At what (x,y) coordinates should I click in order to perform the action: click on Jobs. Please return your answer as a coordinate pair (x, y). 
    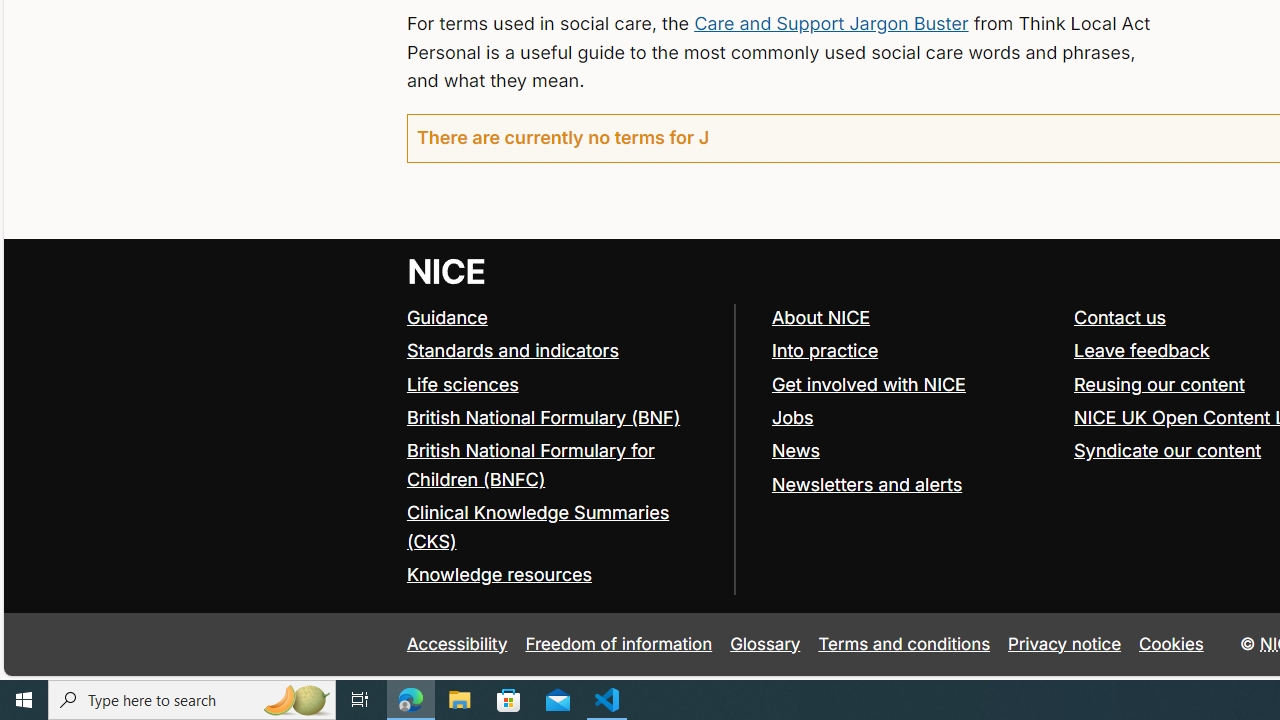
    Looking at the image, I should click on (792, 416).